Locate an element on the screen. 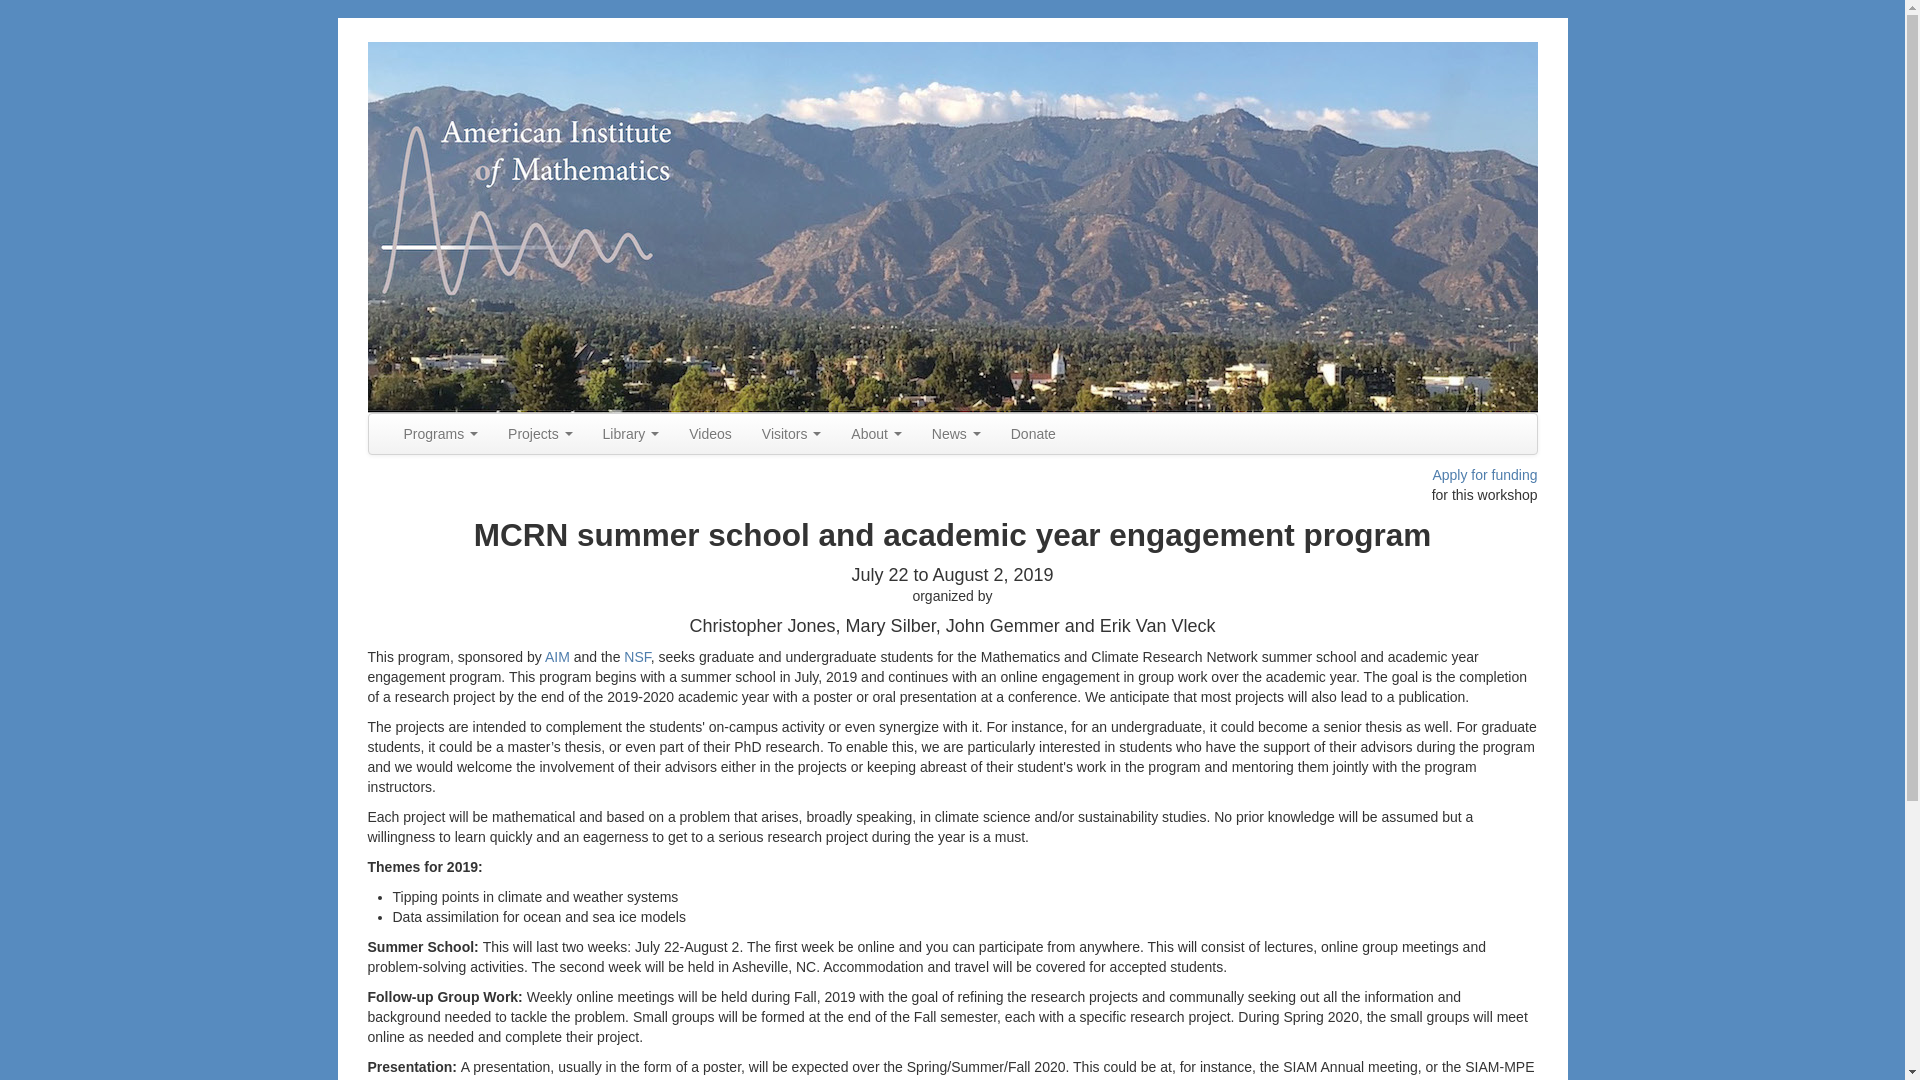 This screenshot has height=1080, width=1920. About is located at coordinates (875, 433).